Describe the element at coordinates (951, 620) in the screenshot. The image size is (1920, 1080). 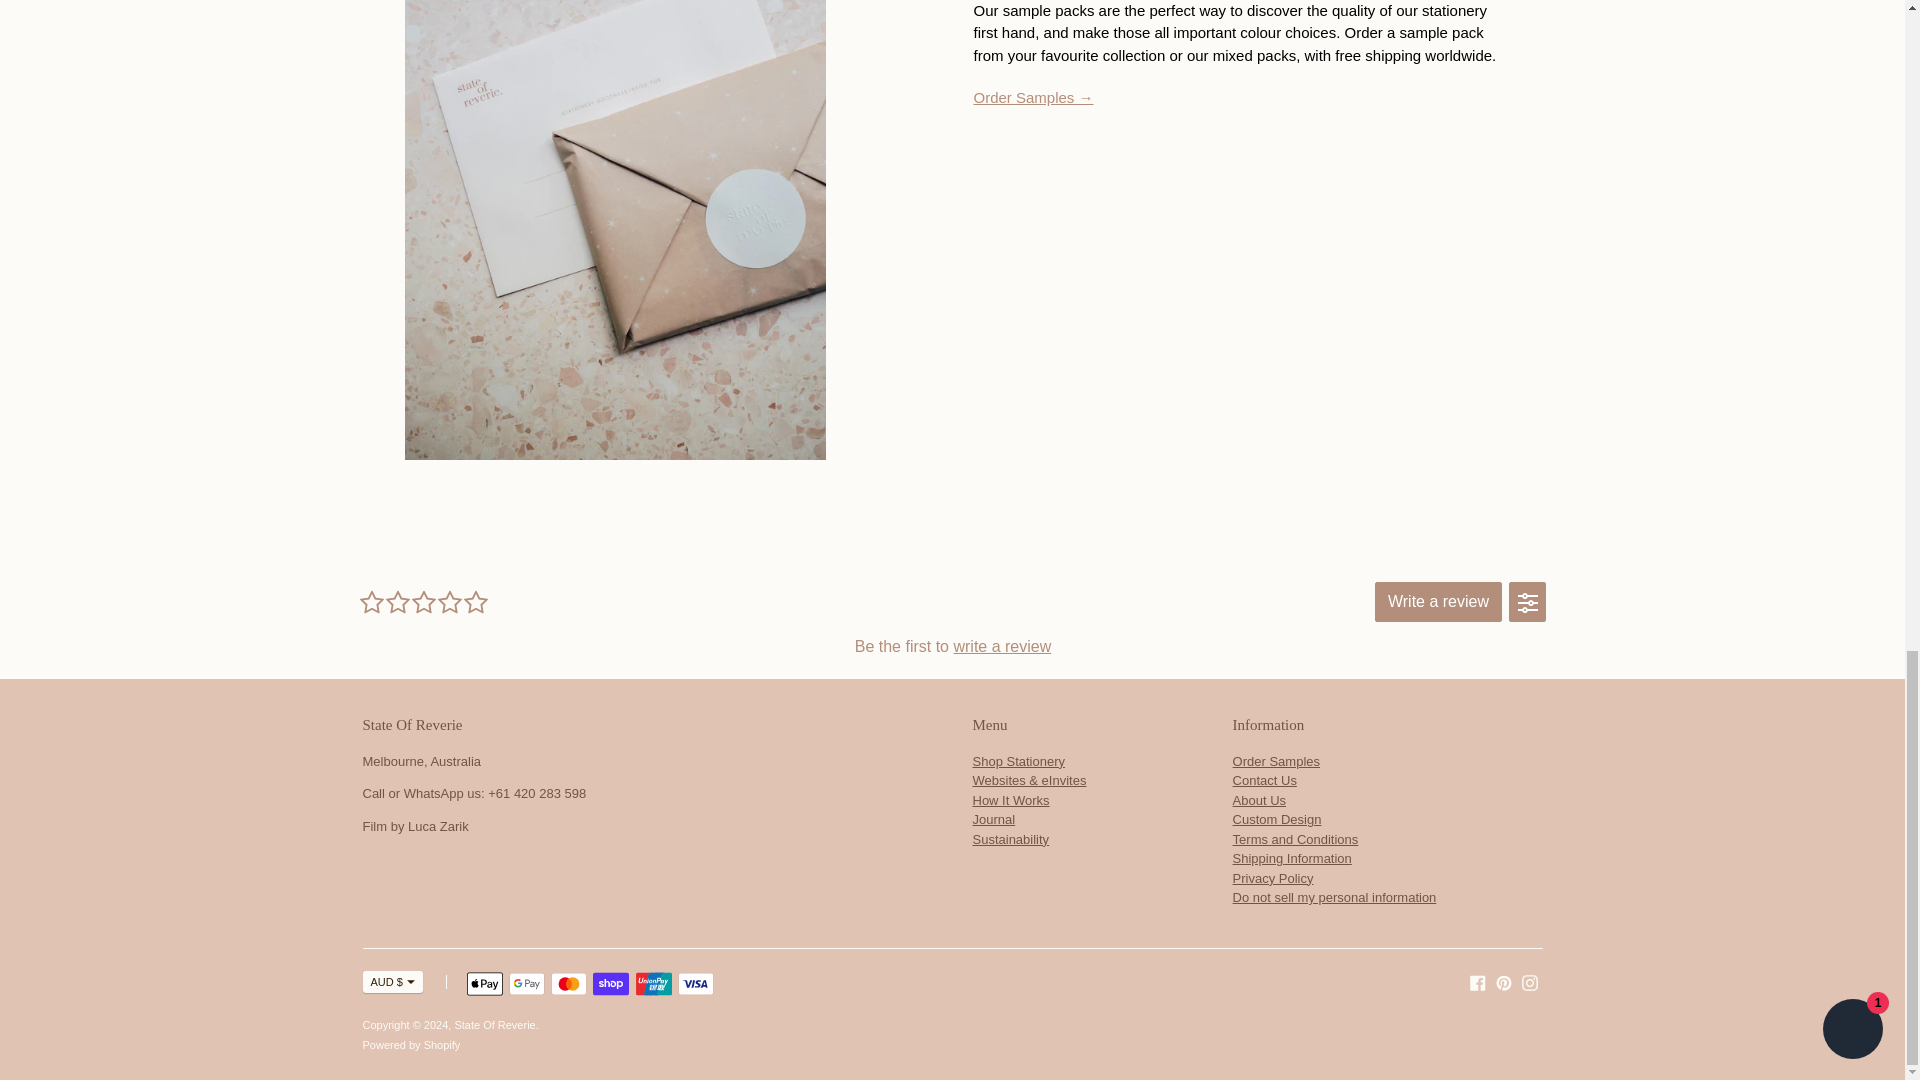
I see `Product reviews widget` at that location.